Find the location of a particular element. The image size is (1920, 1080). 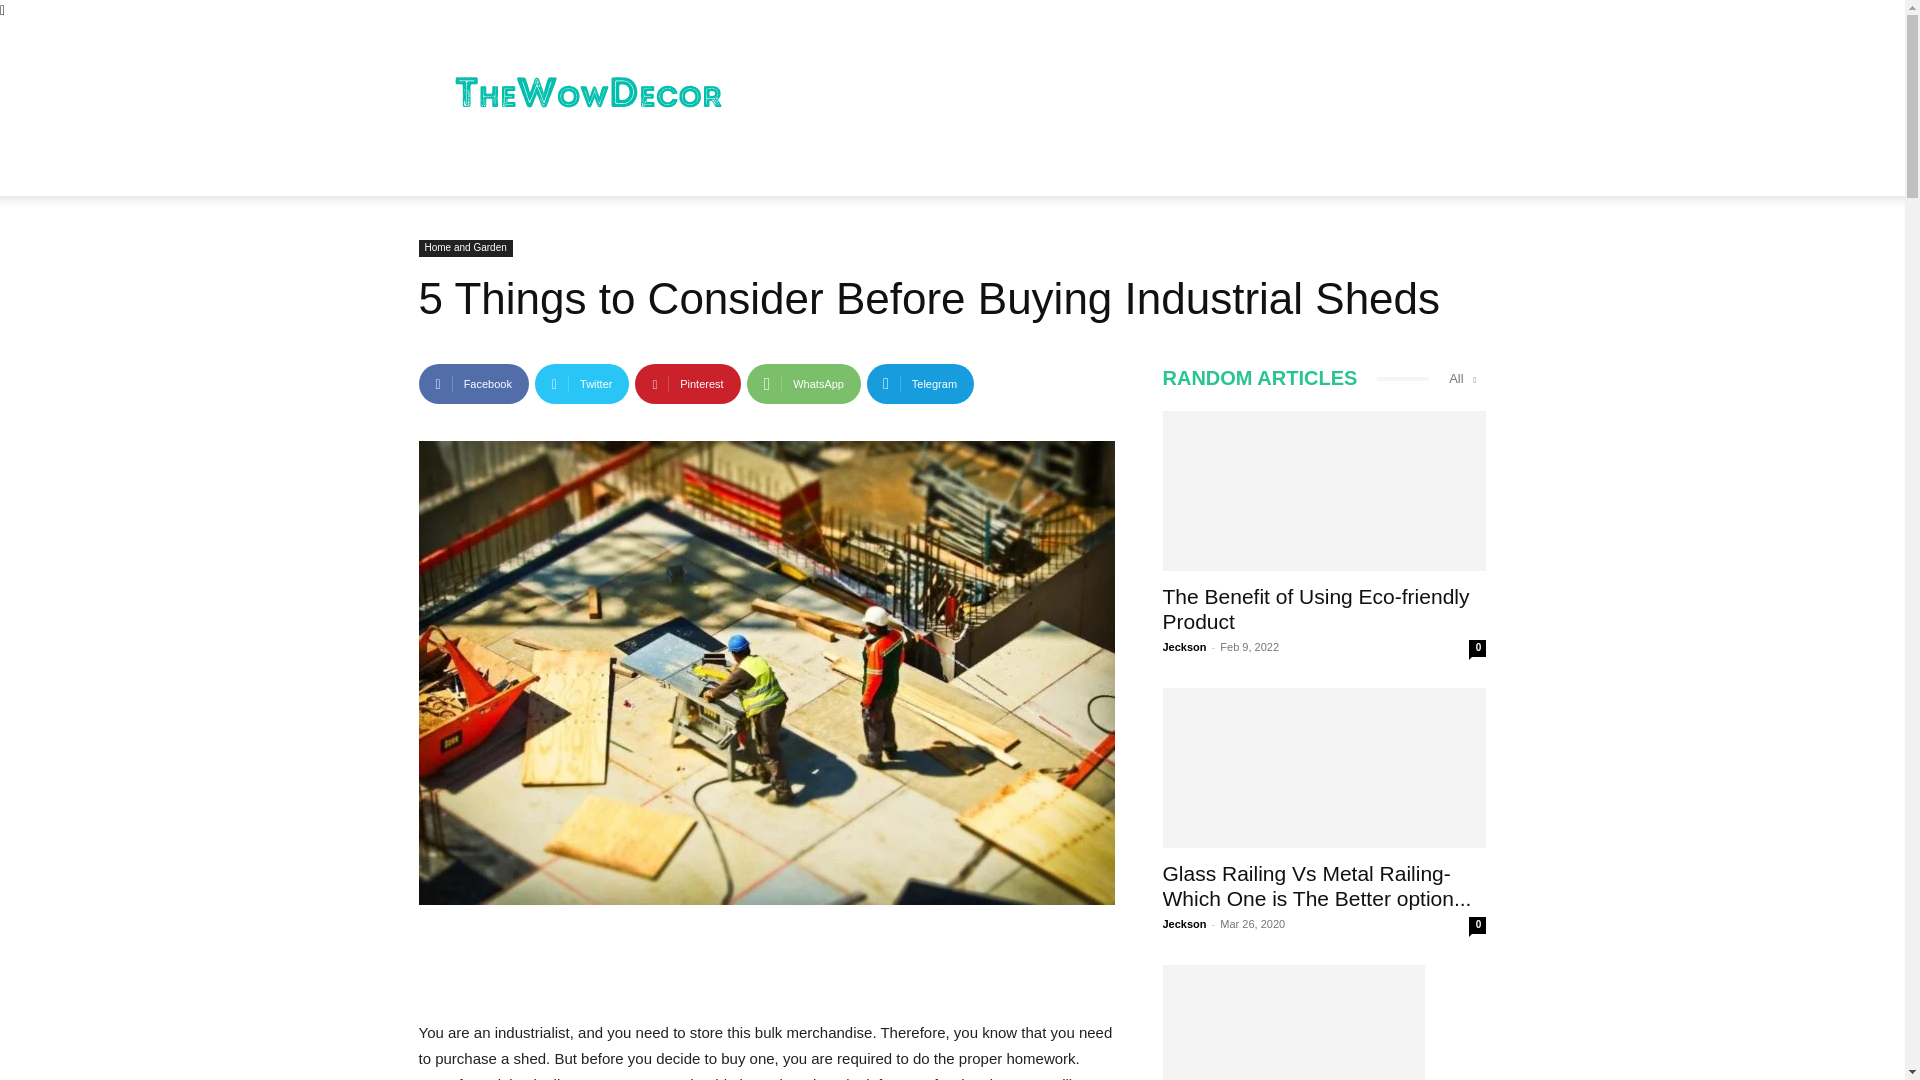

Telegram is located at coordinates (920, 383).